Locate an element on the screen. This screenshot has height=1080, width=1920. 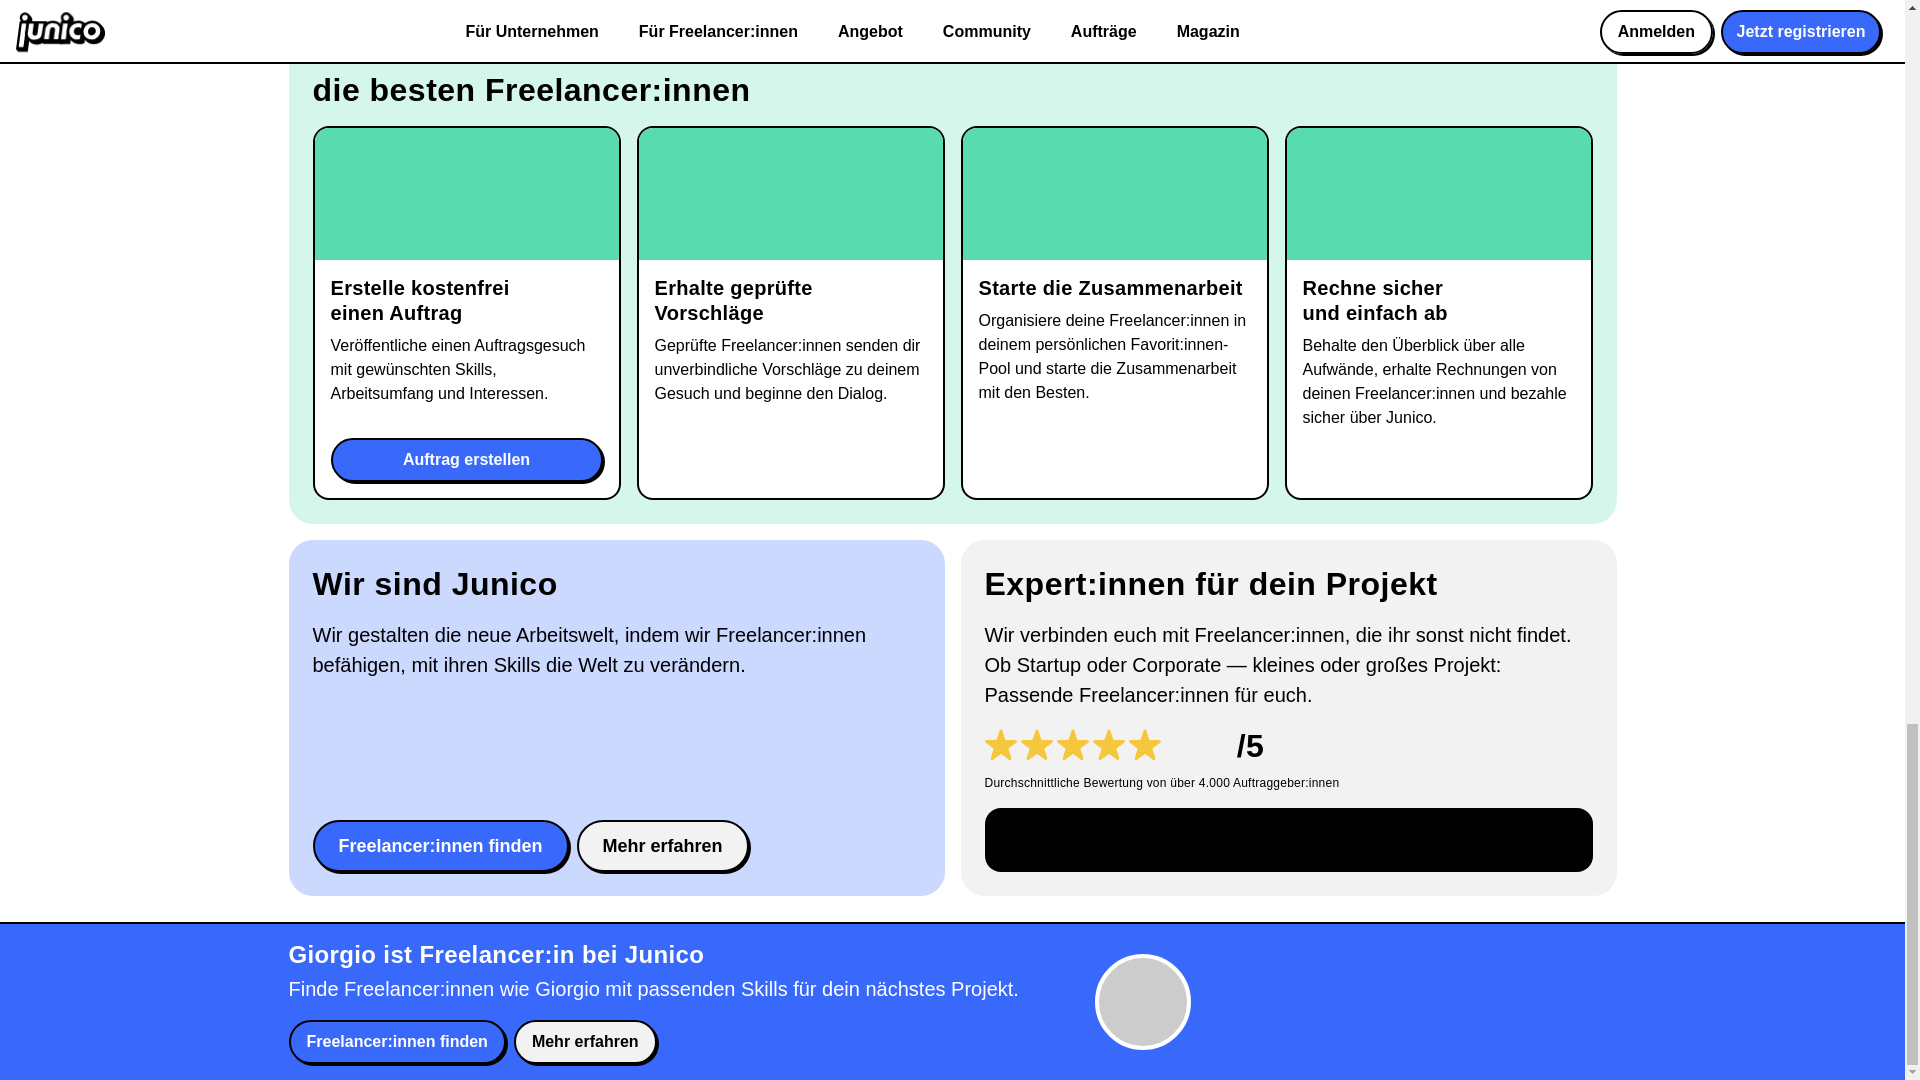
Mehr erfahren is located at coordinates (662, 845).